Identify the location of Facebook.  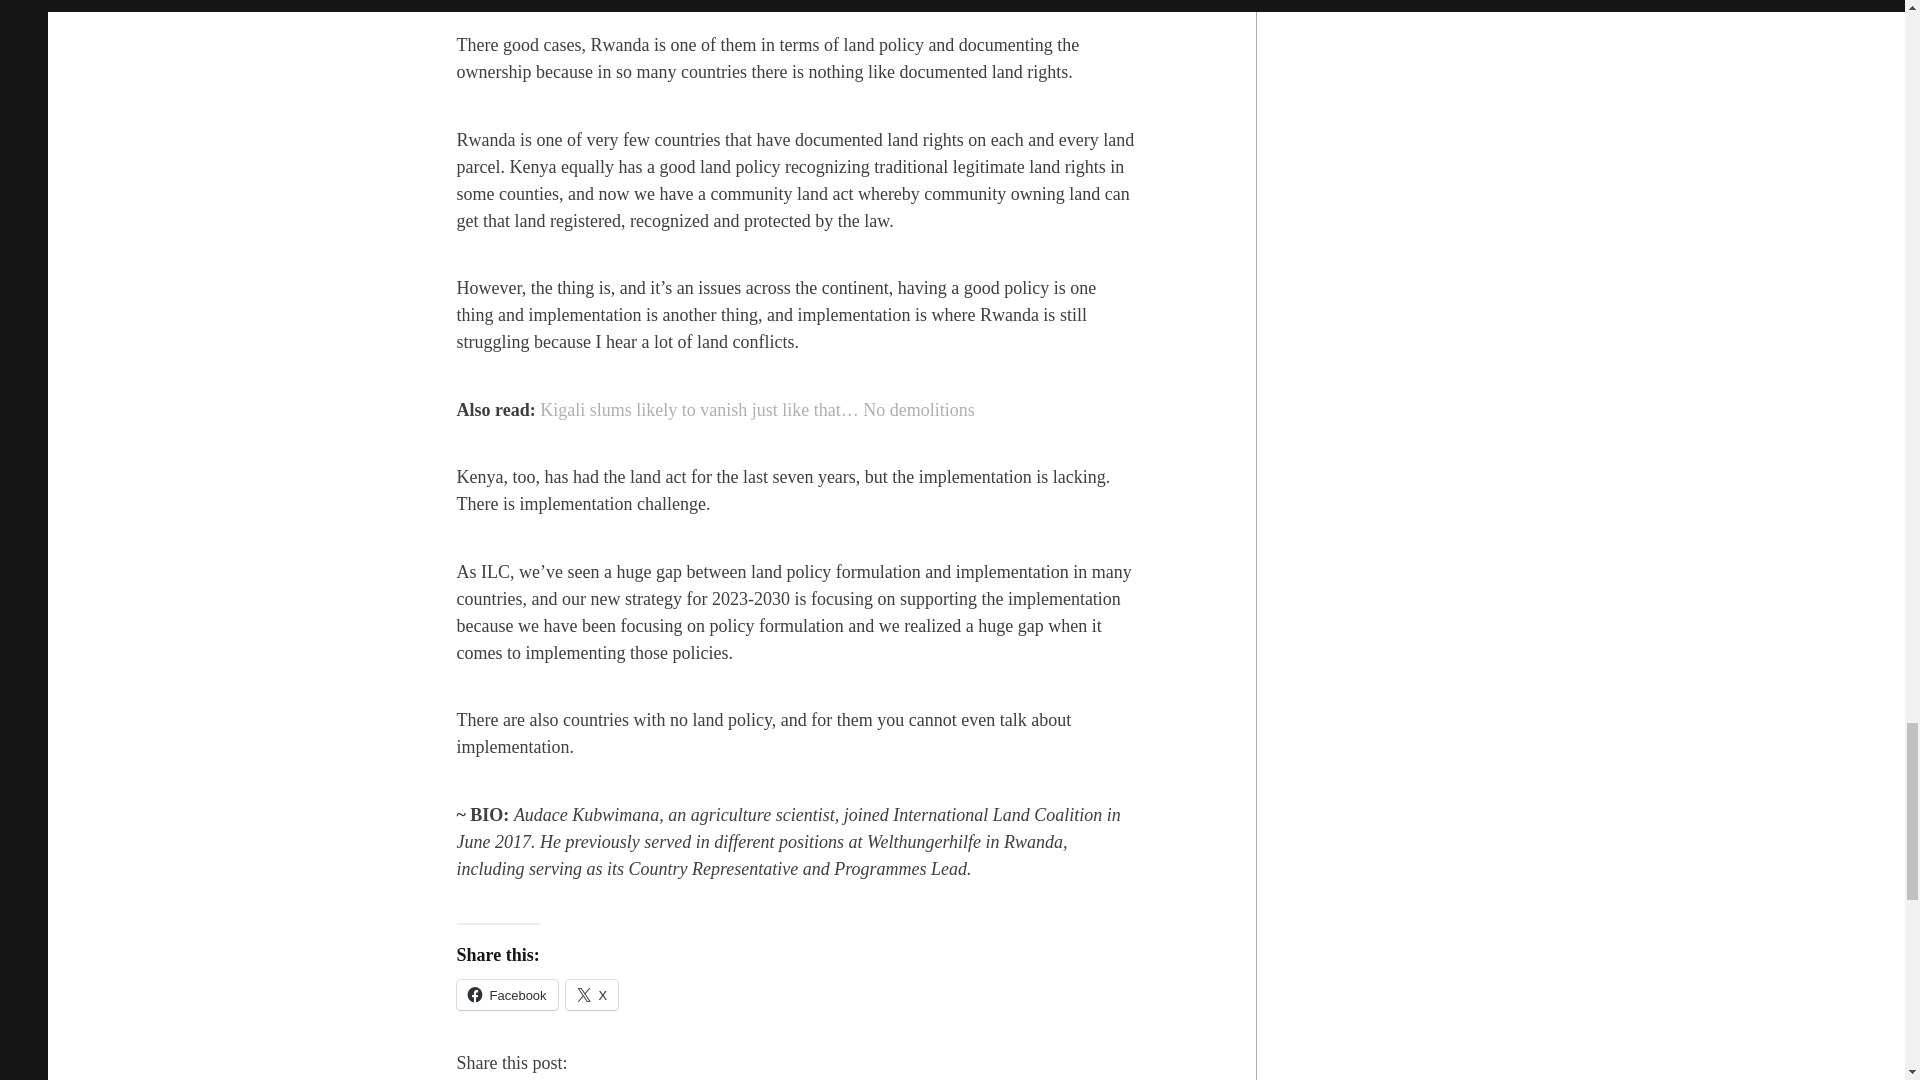
(506, 994).